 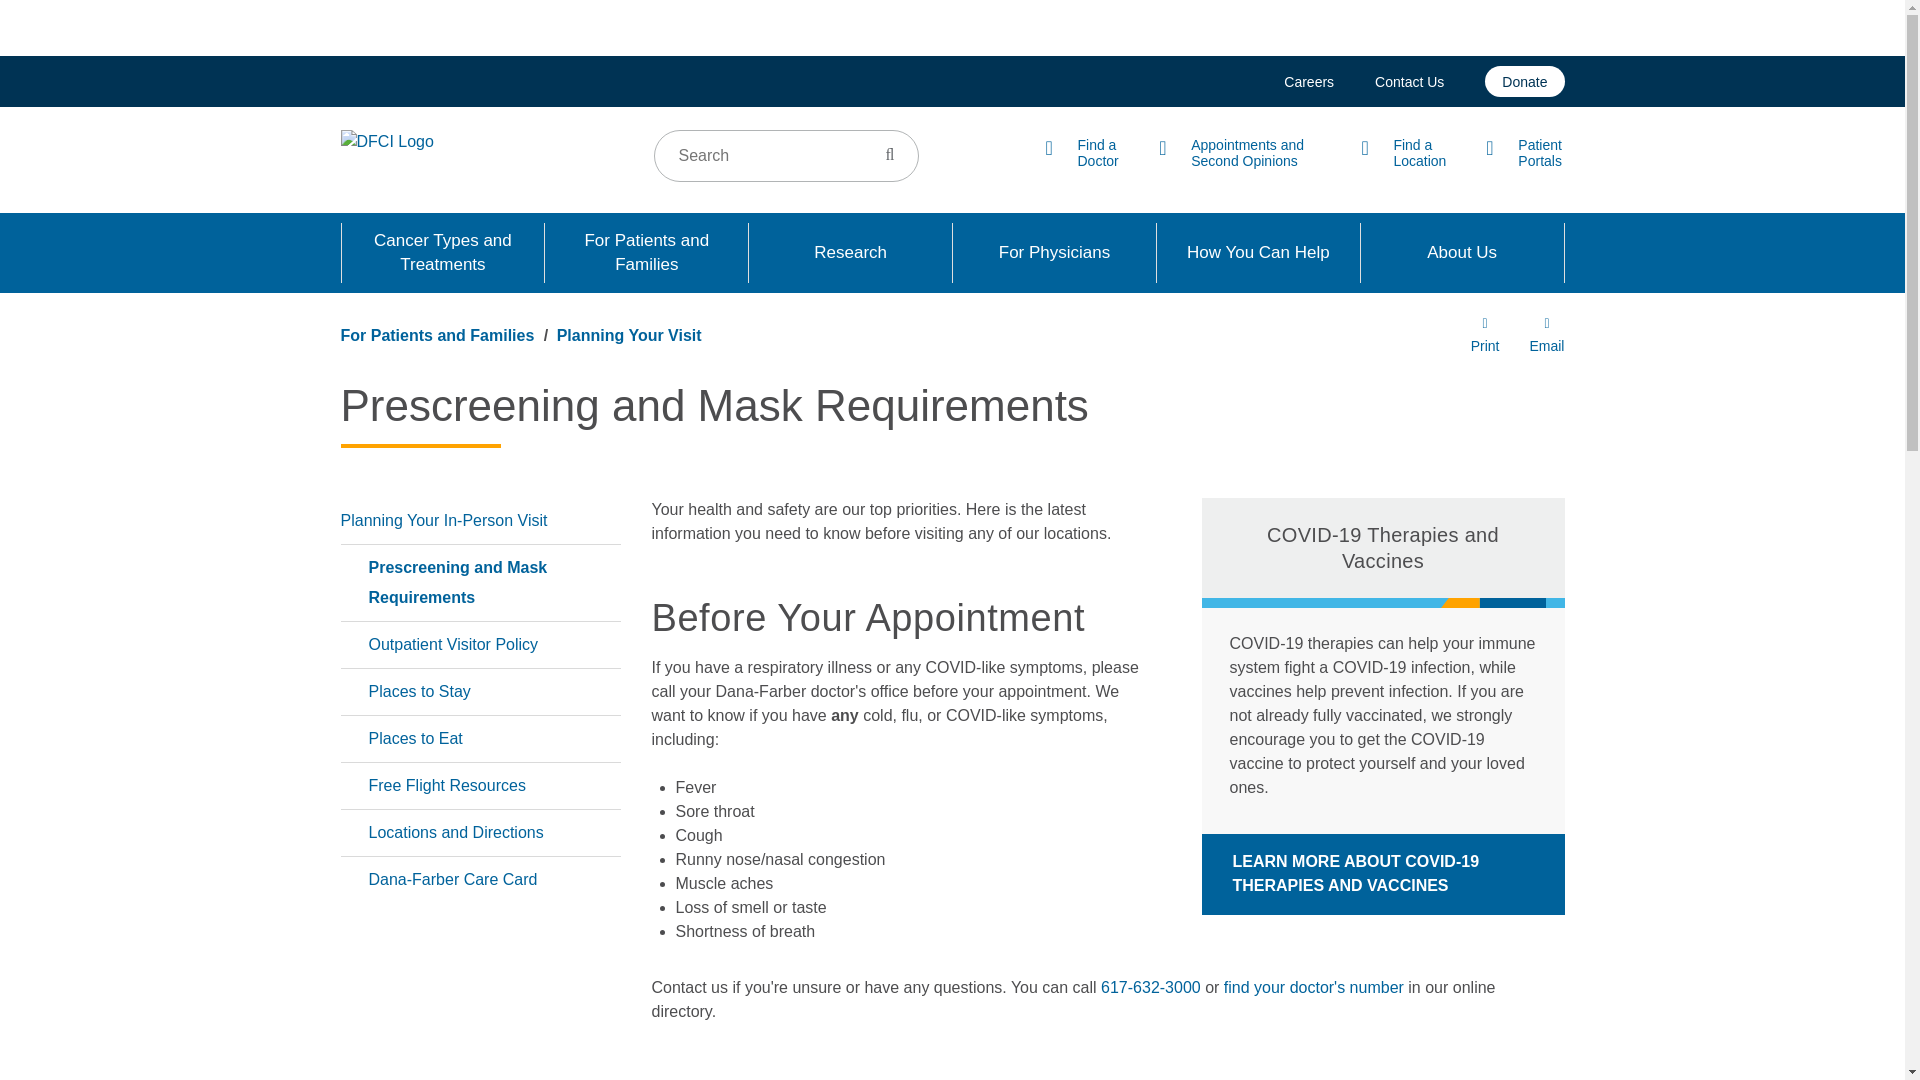 What do you see at coordinates (1240, 152) in the screenshot?
I see `Appointments and Second Opinions` at bounding box center [1240, 152].